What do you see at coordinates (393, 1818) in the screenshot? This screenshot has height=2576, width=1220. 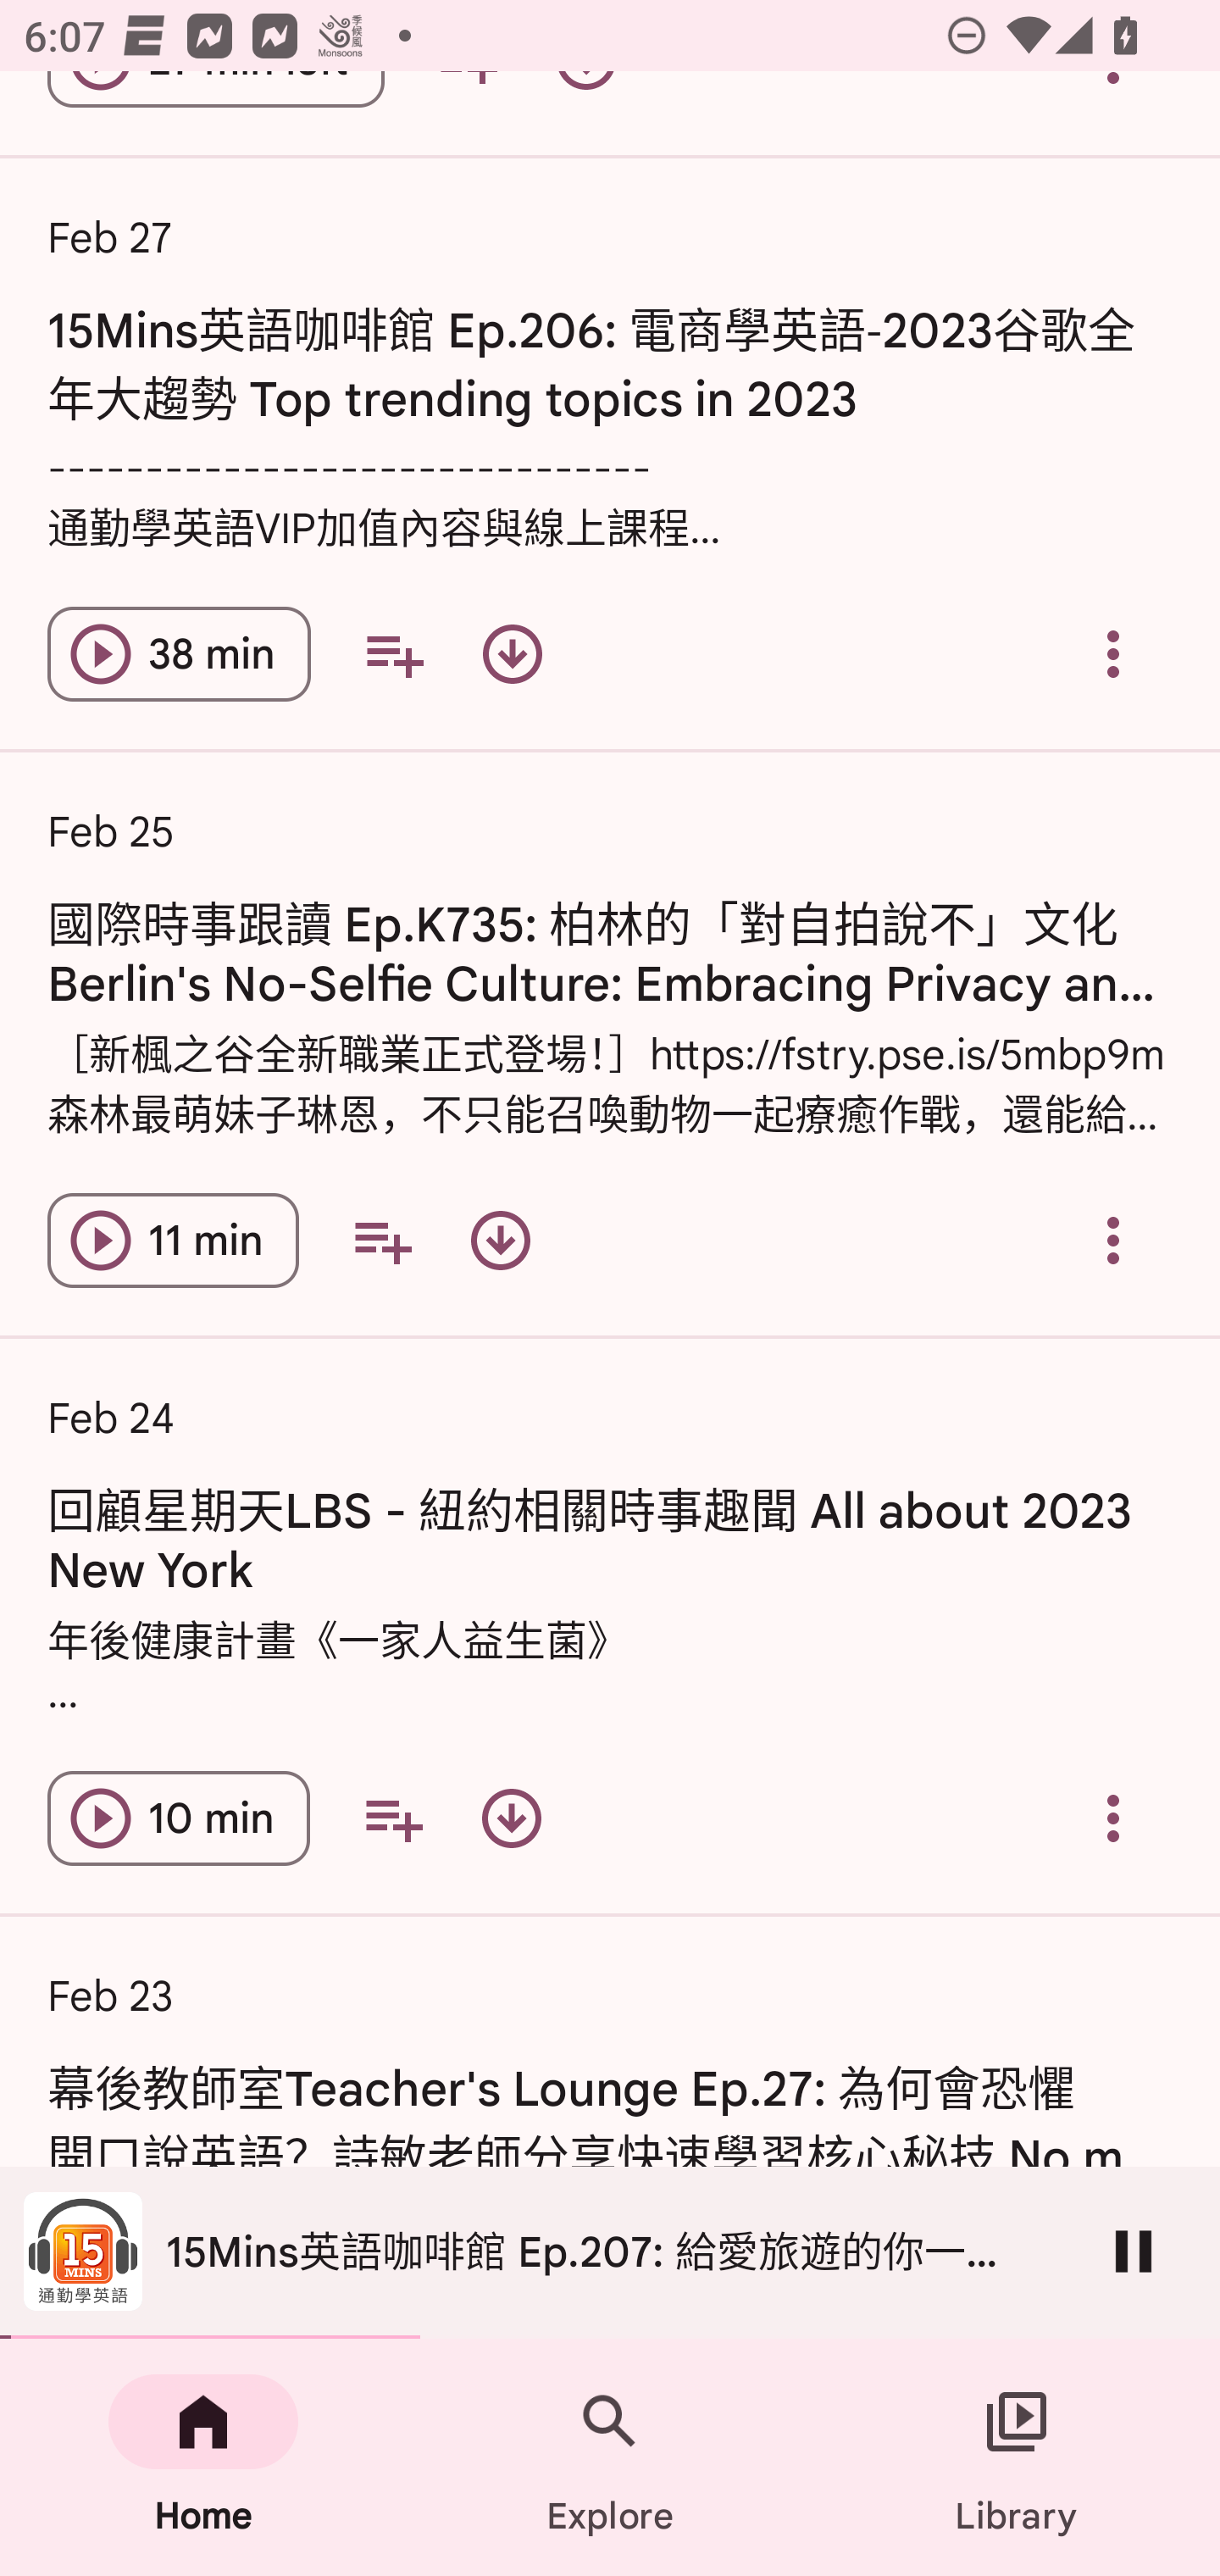 I see `Add to your queue` at bounding box center [393, 1818].